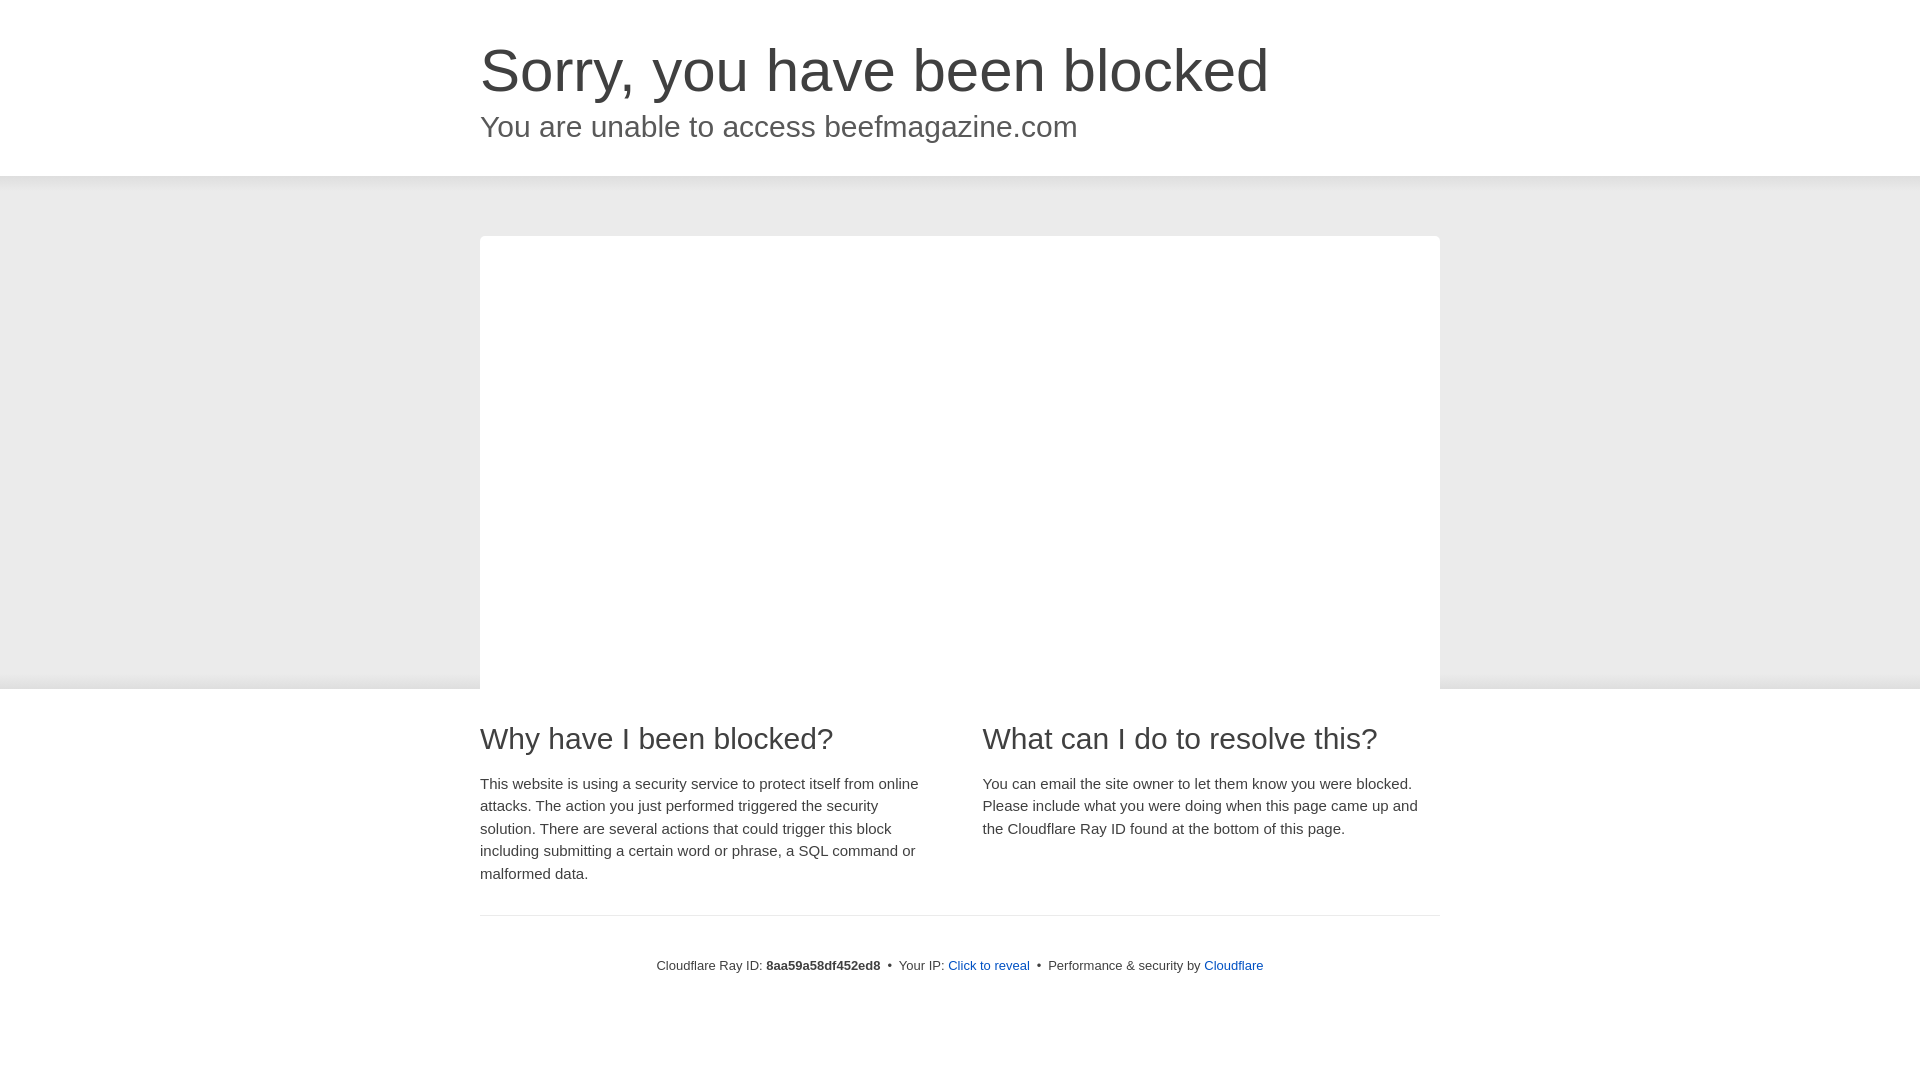 This screenshot has width=1920, height=1080. Describe the element at coordinates (988, 966) in the screenshot. I see `Click to reveal` at that location.